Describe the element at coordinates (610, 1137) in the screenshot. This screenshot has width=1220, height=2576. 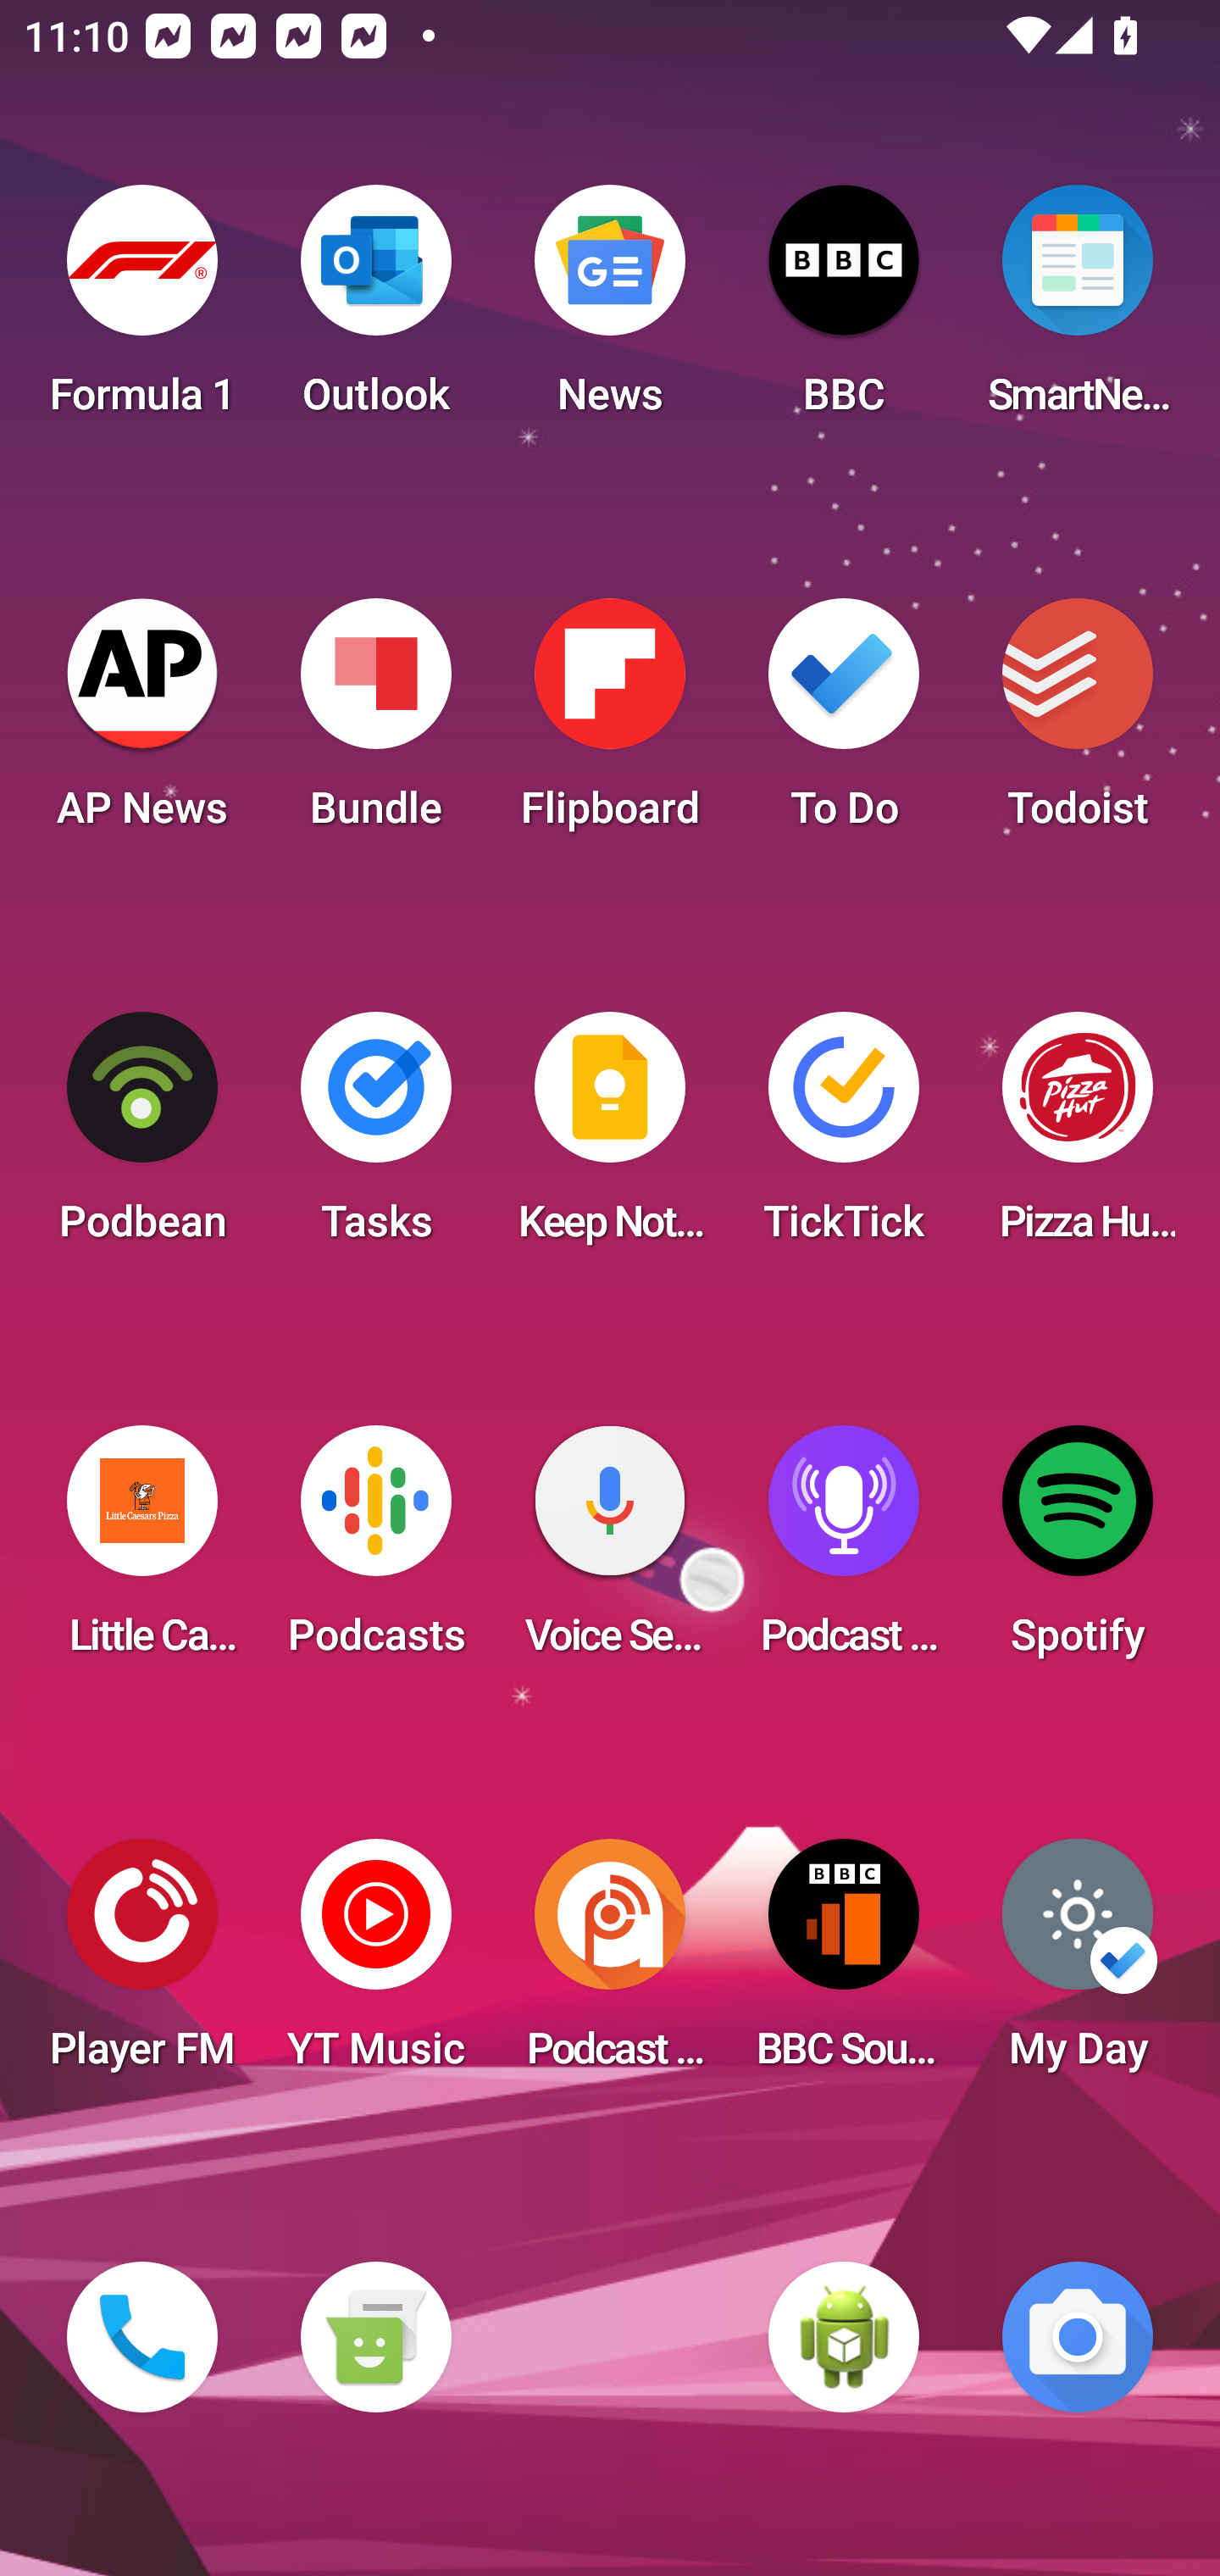
I see `Keep Notes` at that location.